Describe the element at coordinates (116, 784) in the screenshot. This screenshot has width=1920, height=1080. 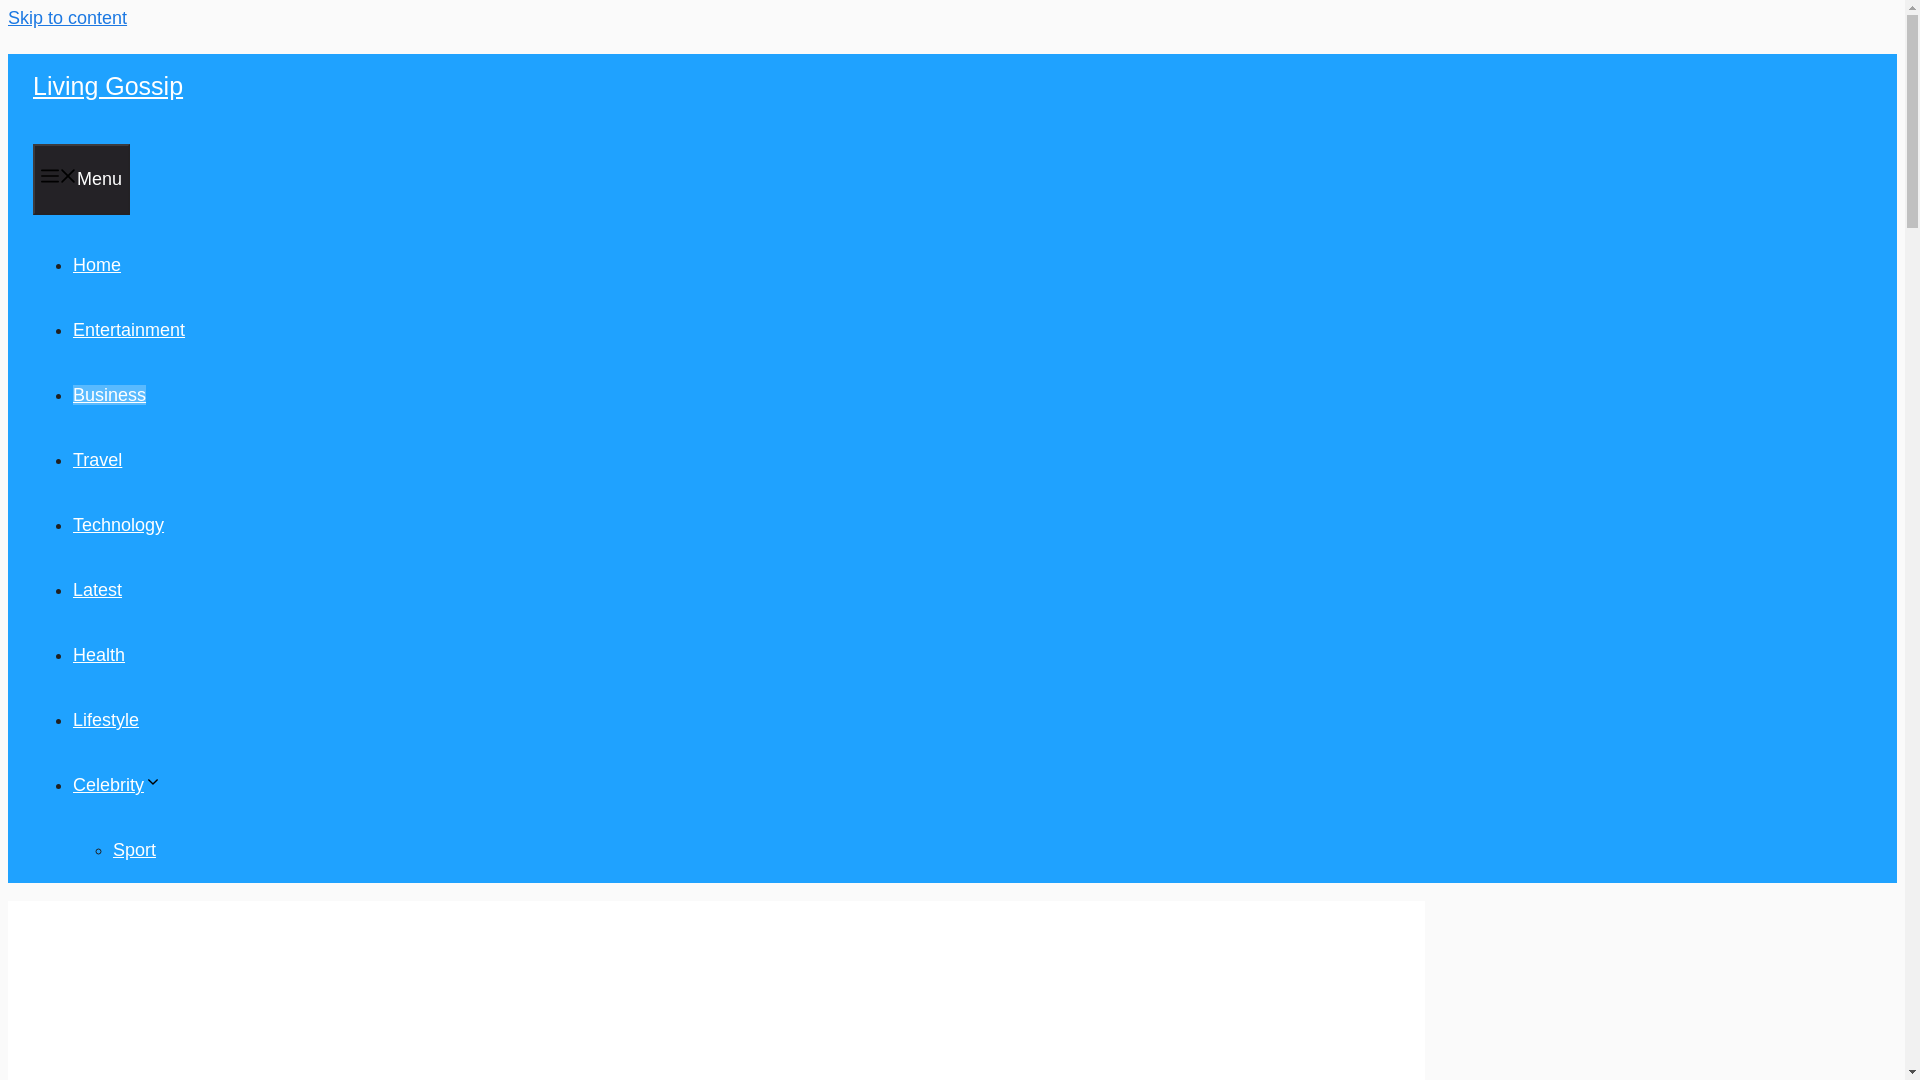
I see `Celebrity` at that location.